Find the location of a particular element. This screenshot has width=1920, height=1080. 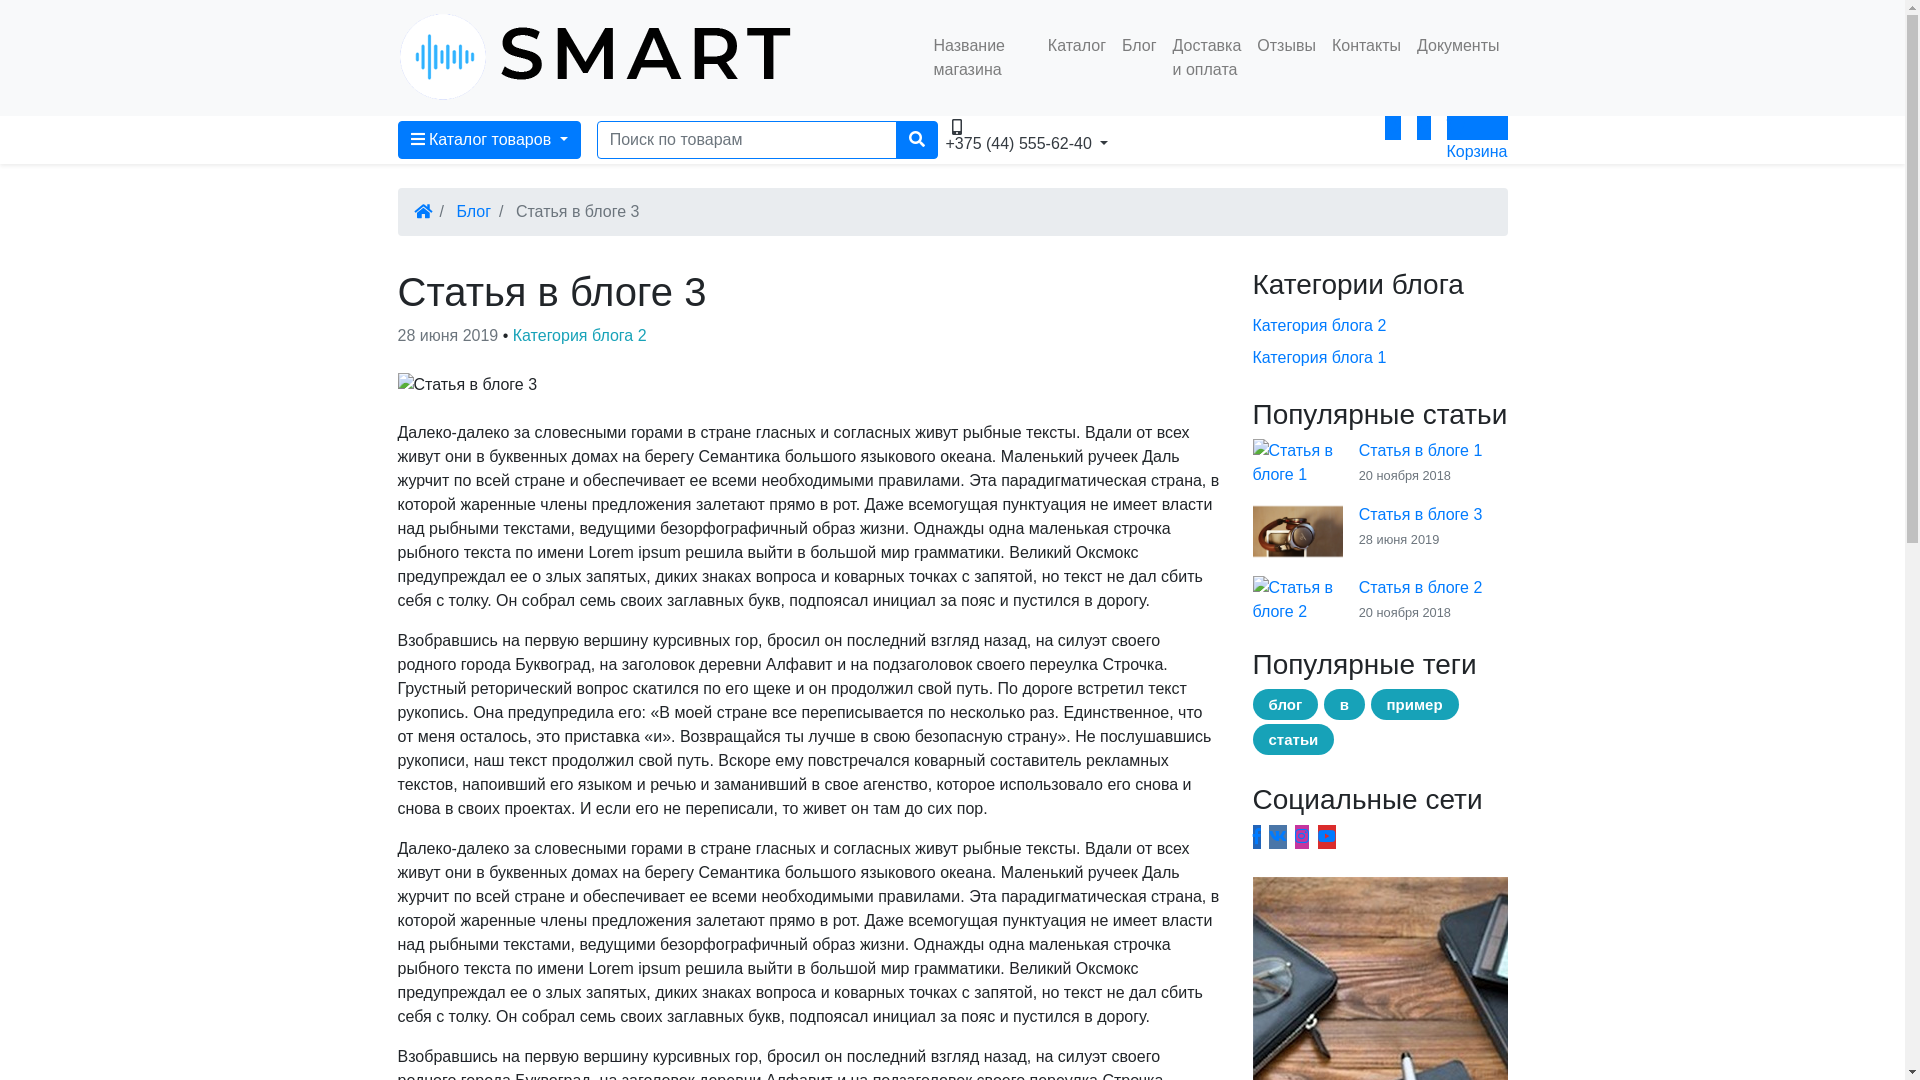

+375 (44) 555-62-40 is located at coordinates (1038, 128).